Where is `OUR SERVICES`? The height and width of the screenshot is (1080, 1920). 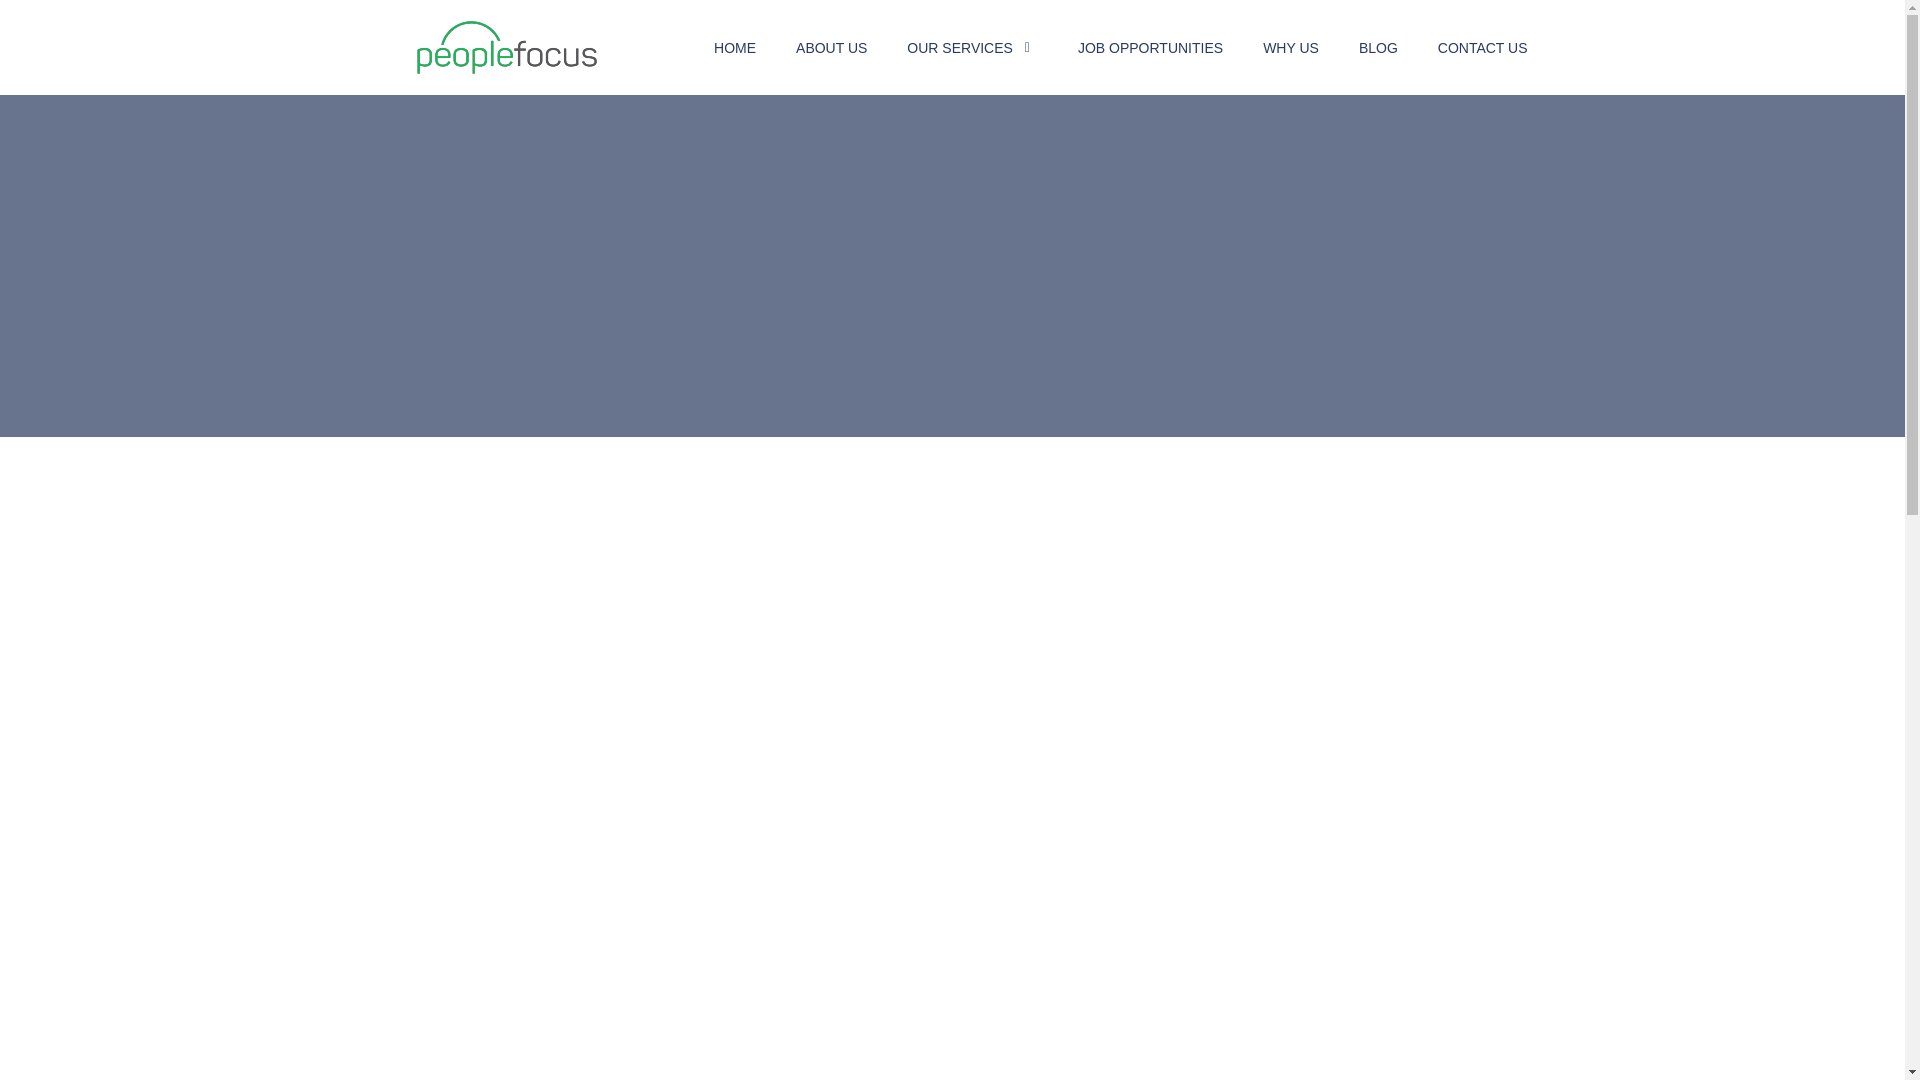
OUR SERVICES is located at coordinates (962, 48).